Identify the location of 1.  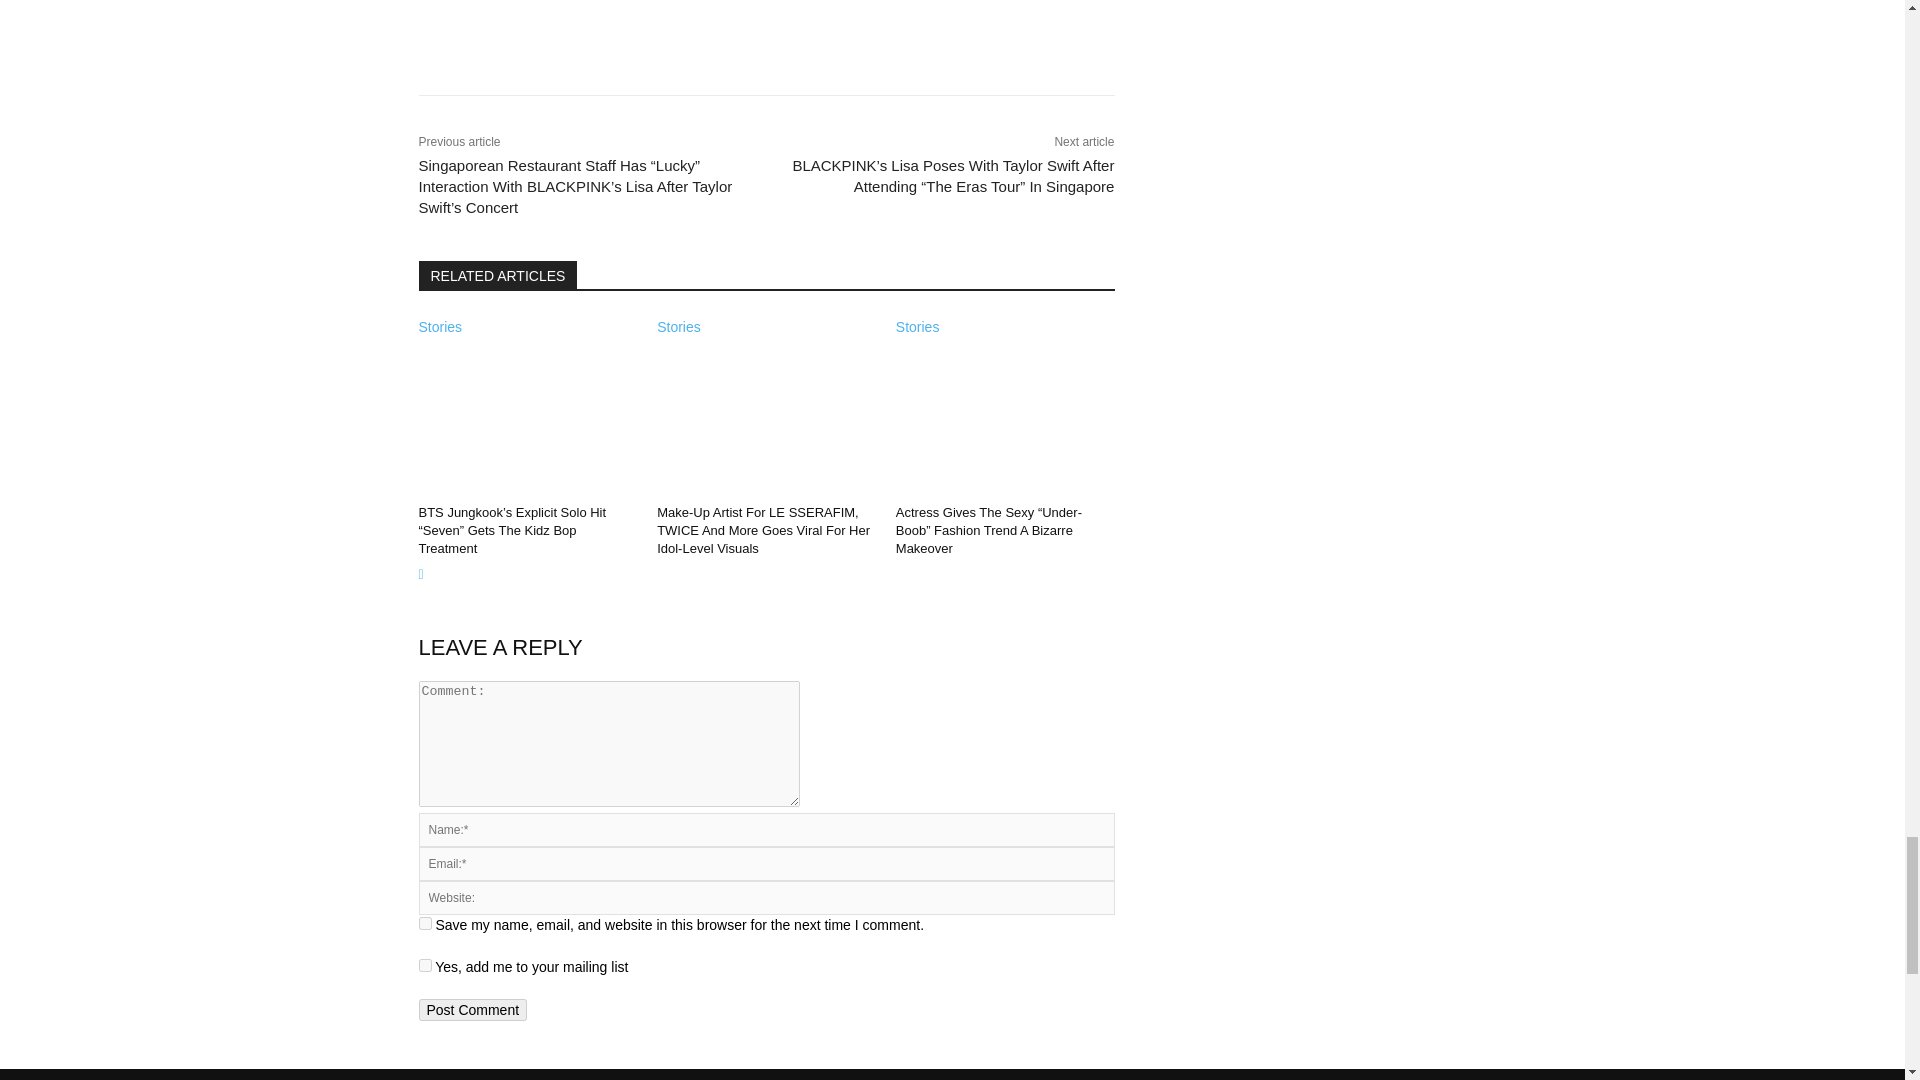
(424, 966).